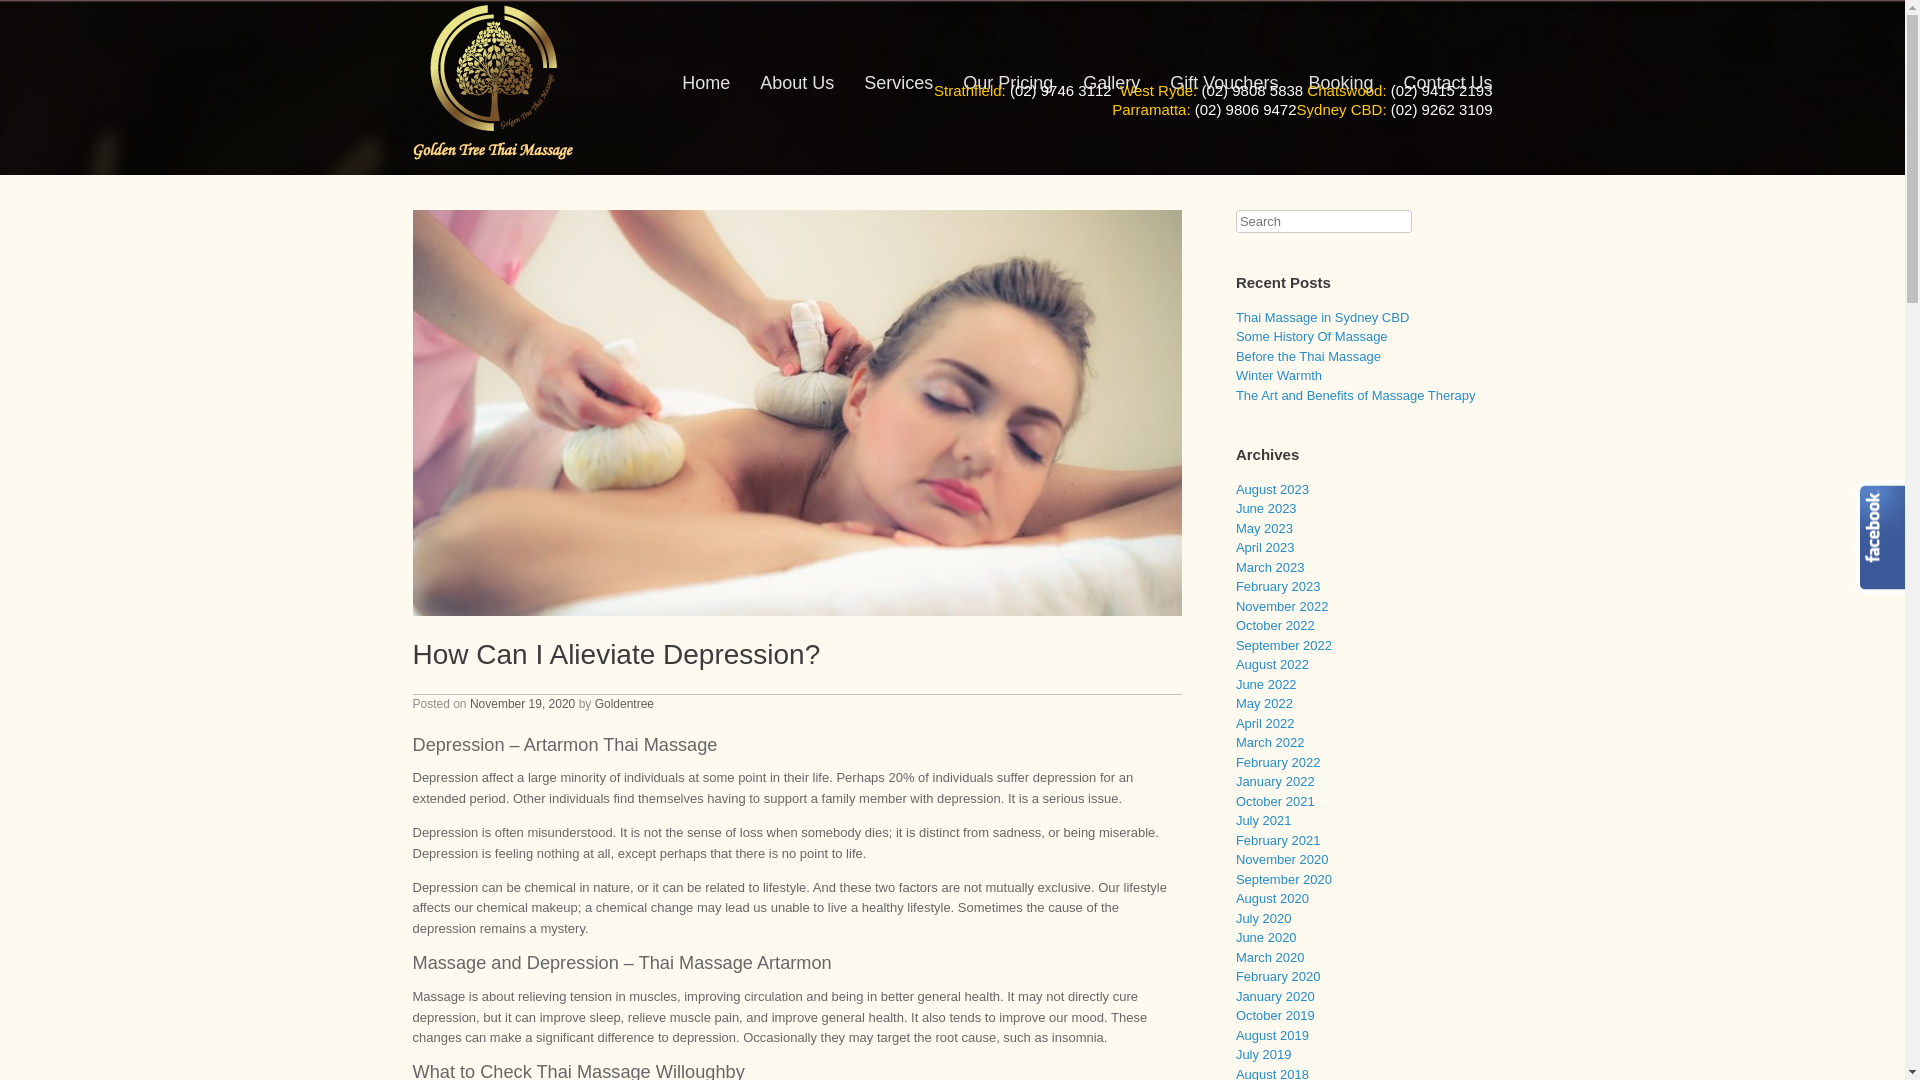  Describe the element at coordinates (616, 654) in the screenshot. I see `How Can I Alieviate Depression?` at that location.